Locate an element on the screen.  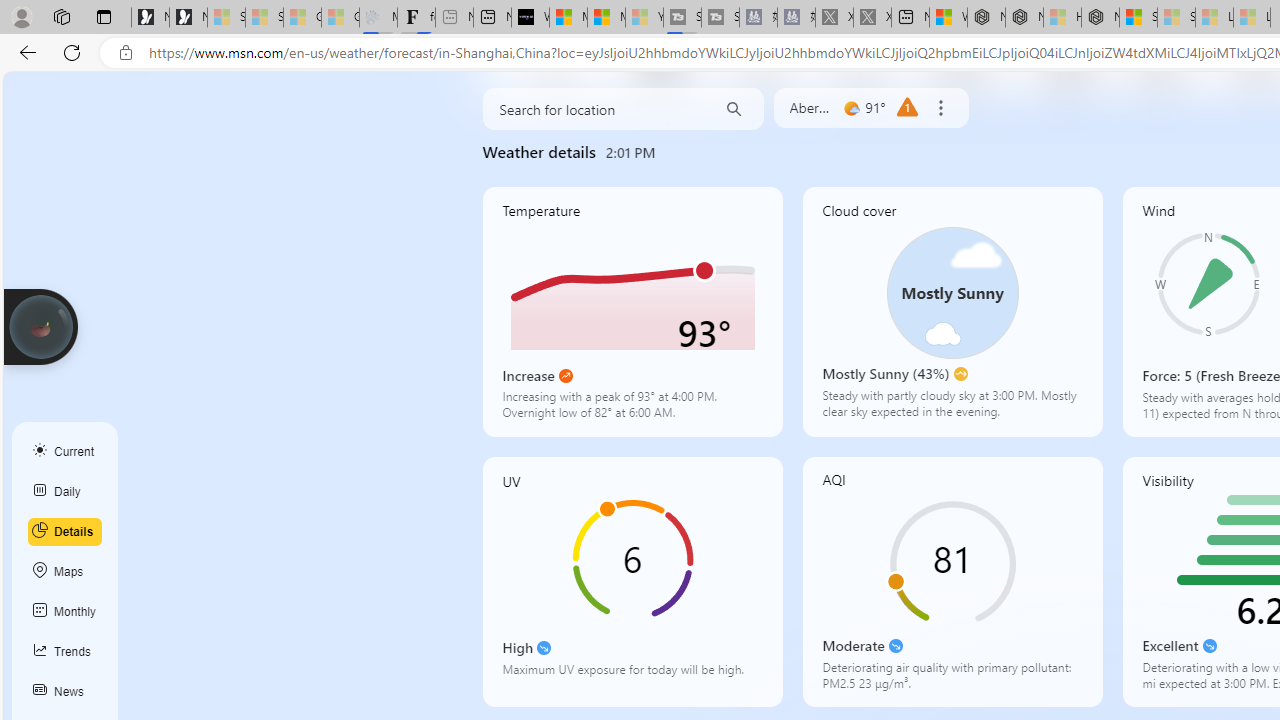
Cloud cover is located at coordinates (952, 312).